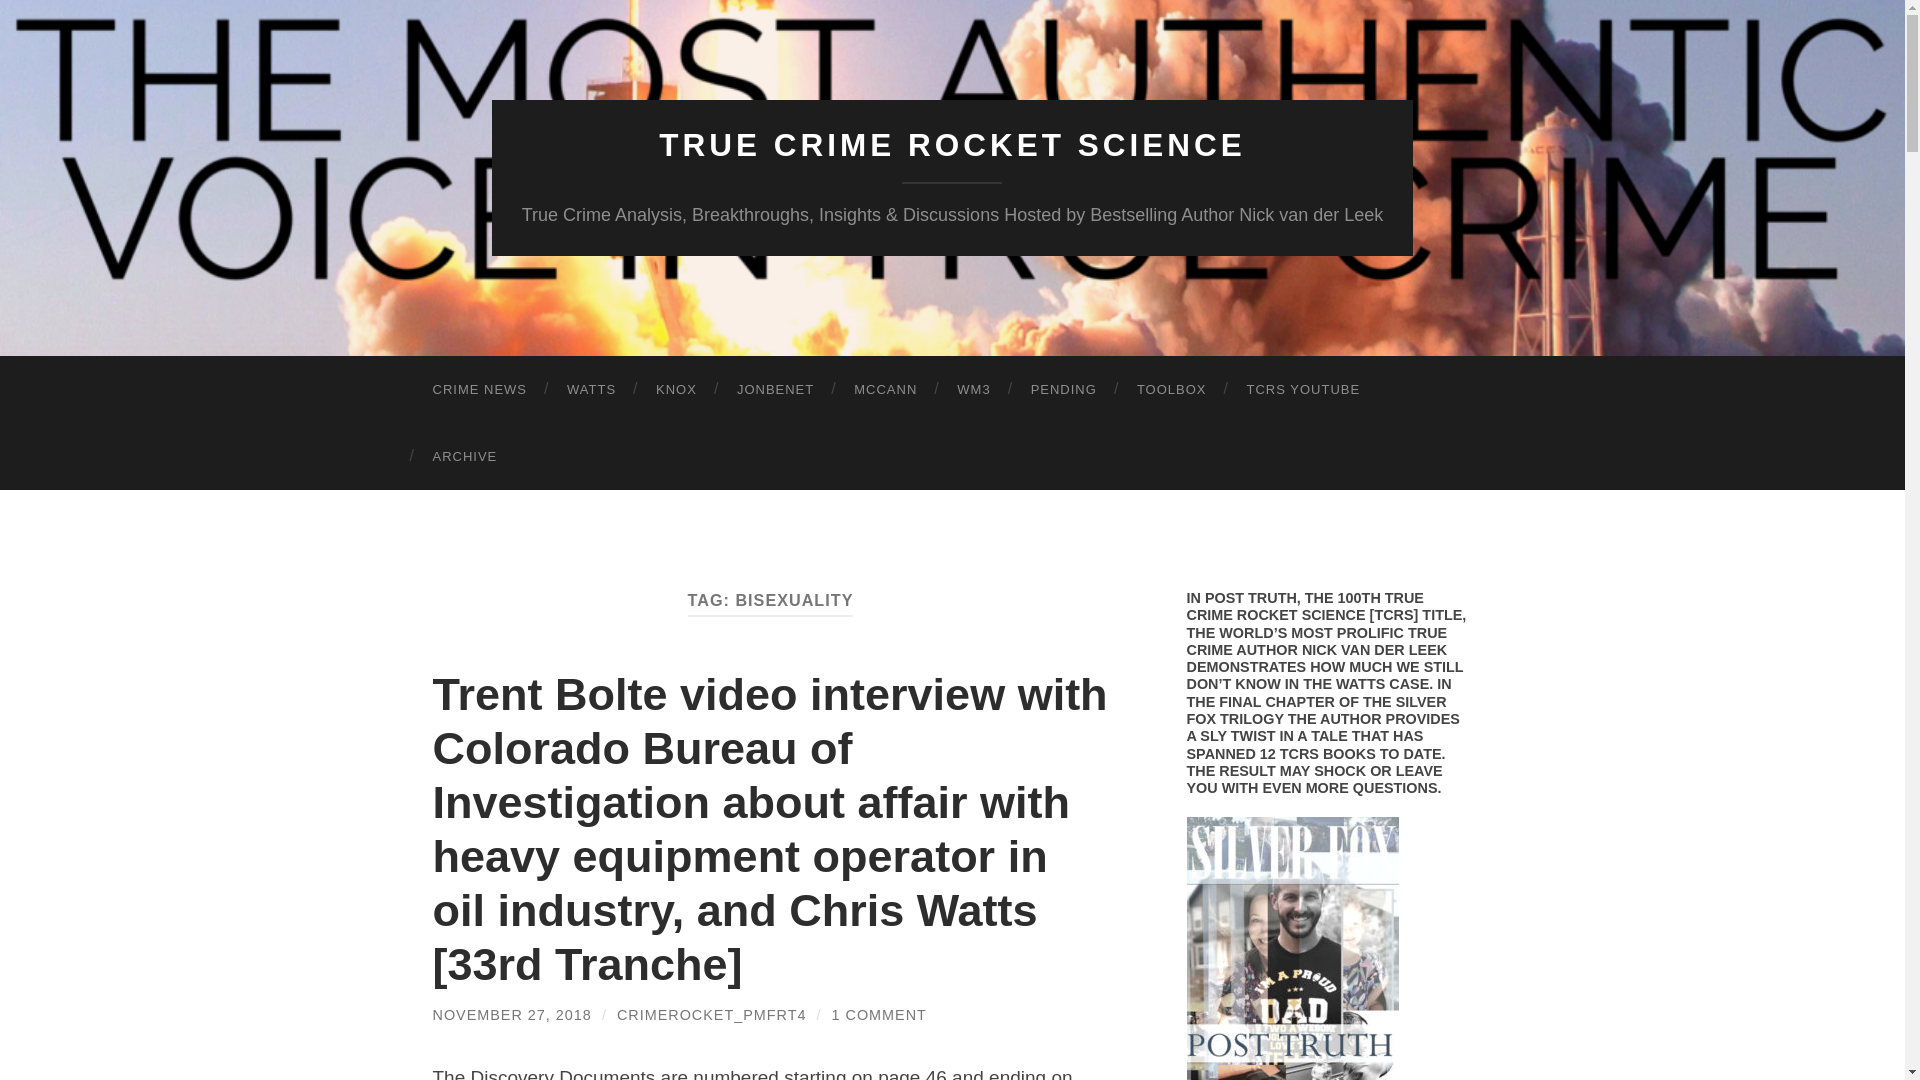  What do you see at coordinates (464, 456) in the screenshot?
I see `ARCHIVE` at bounding box center [464, 456].